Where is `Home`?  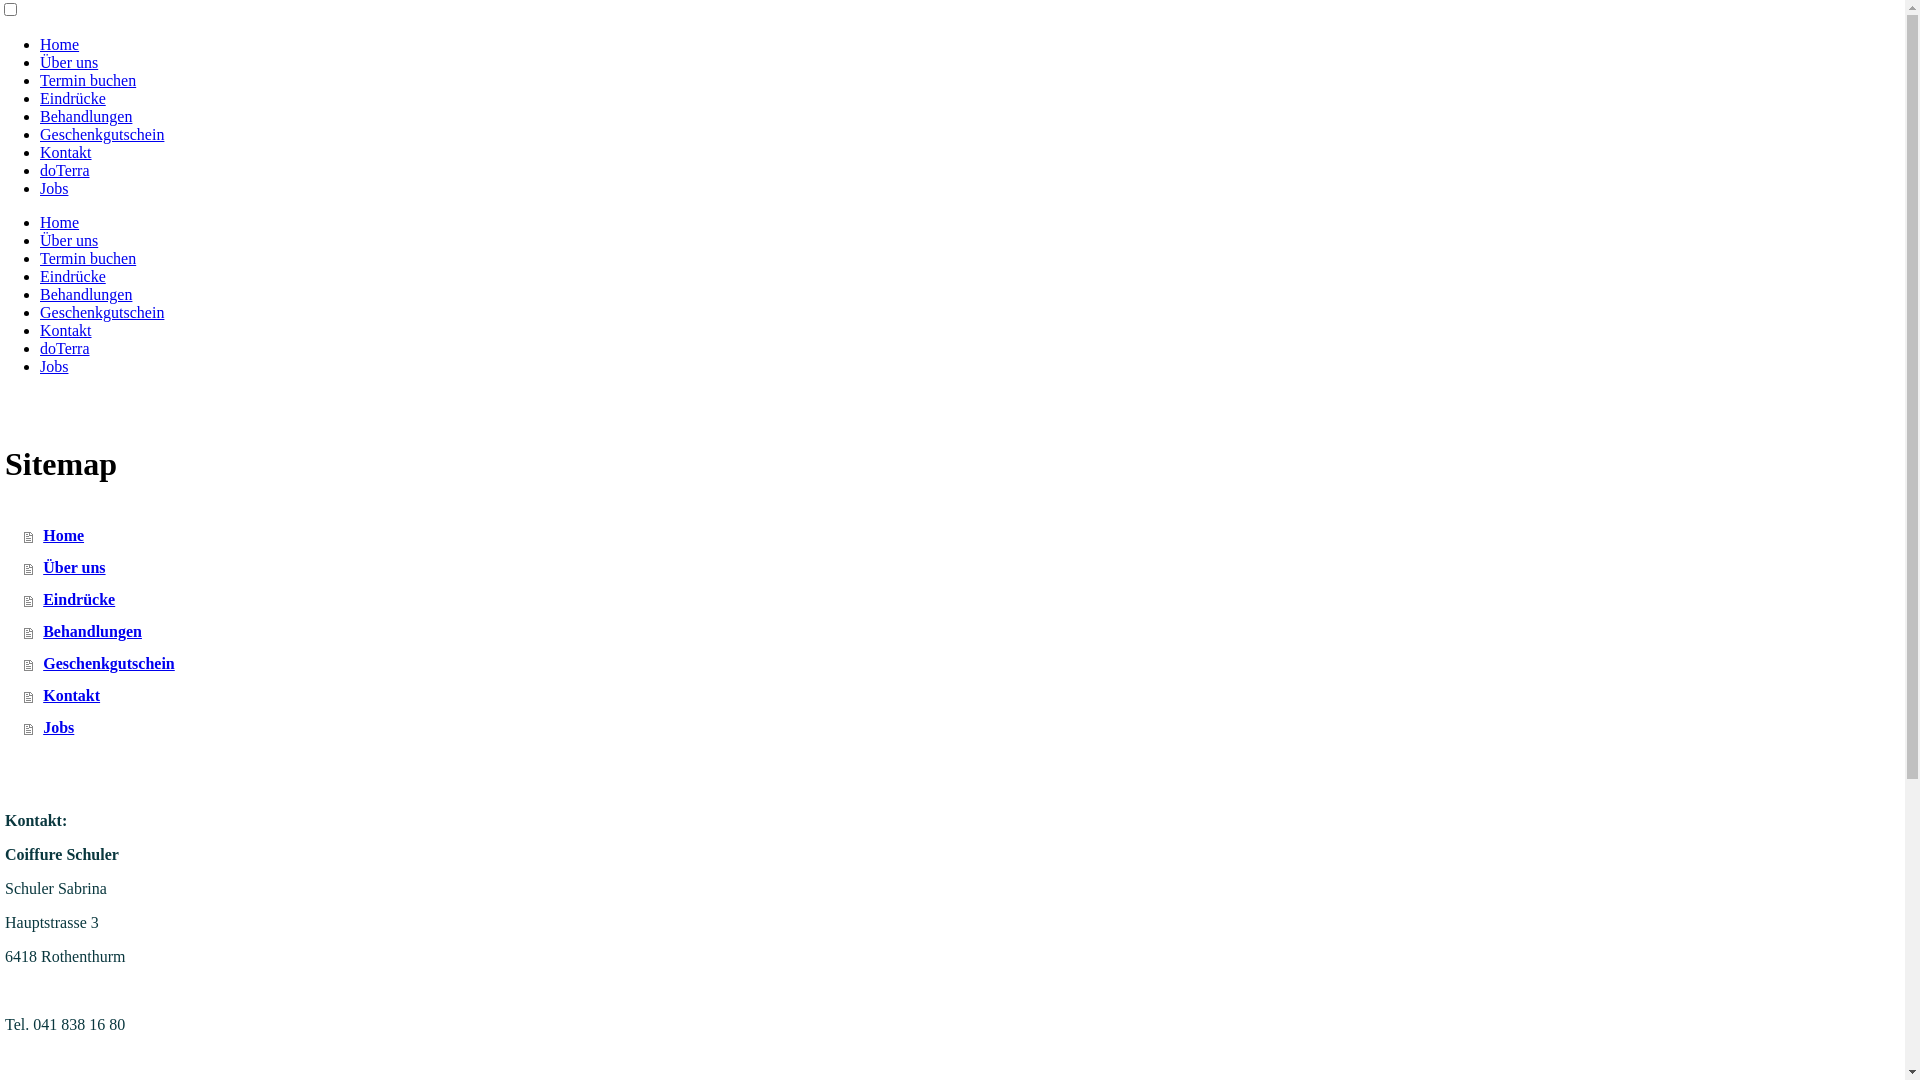 Home is located at coordinates (60, 44).